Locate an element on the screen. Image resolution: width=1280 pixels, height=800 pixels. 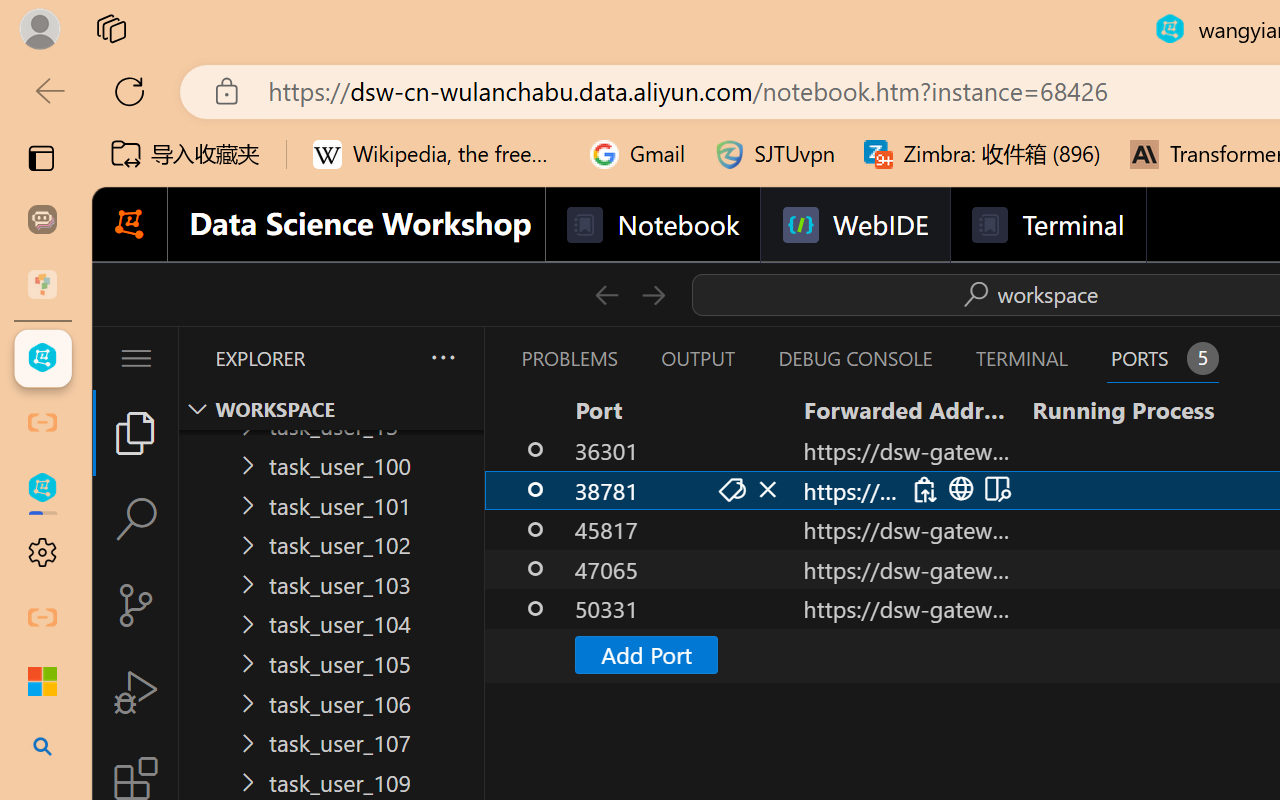
Explorer actions is located at coordinates (390, 358).